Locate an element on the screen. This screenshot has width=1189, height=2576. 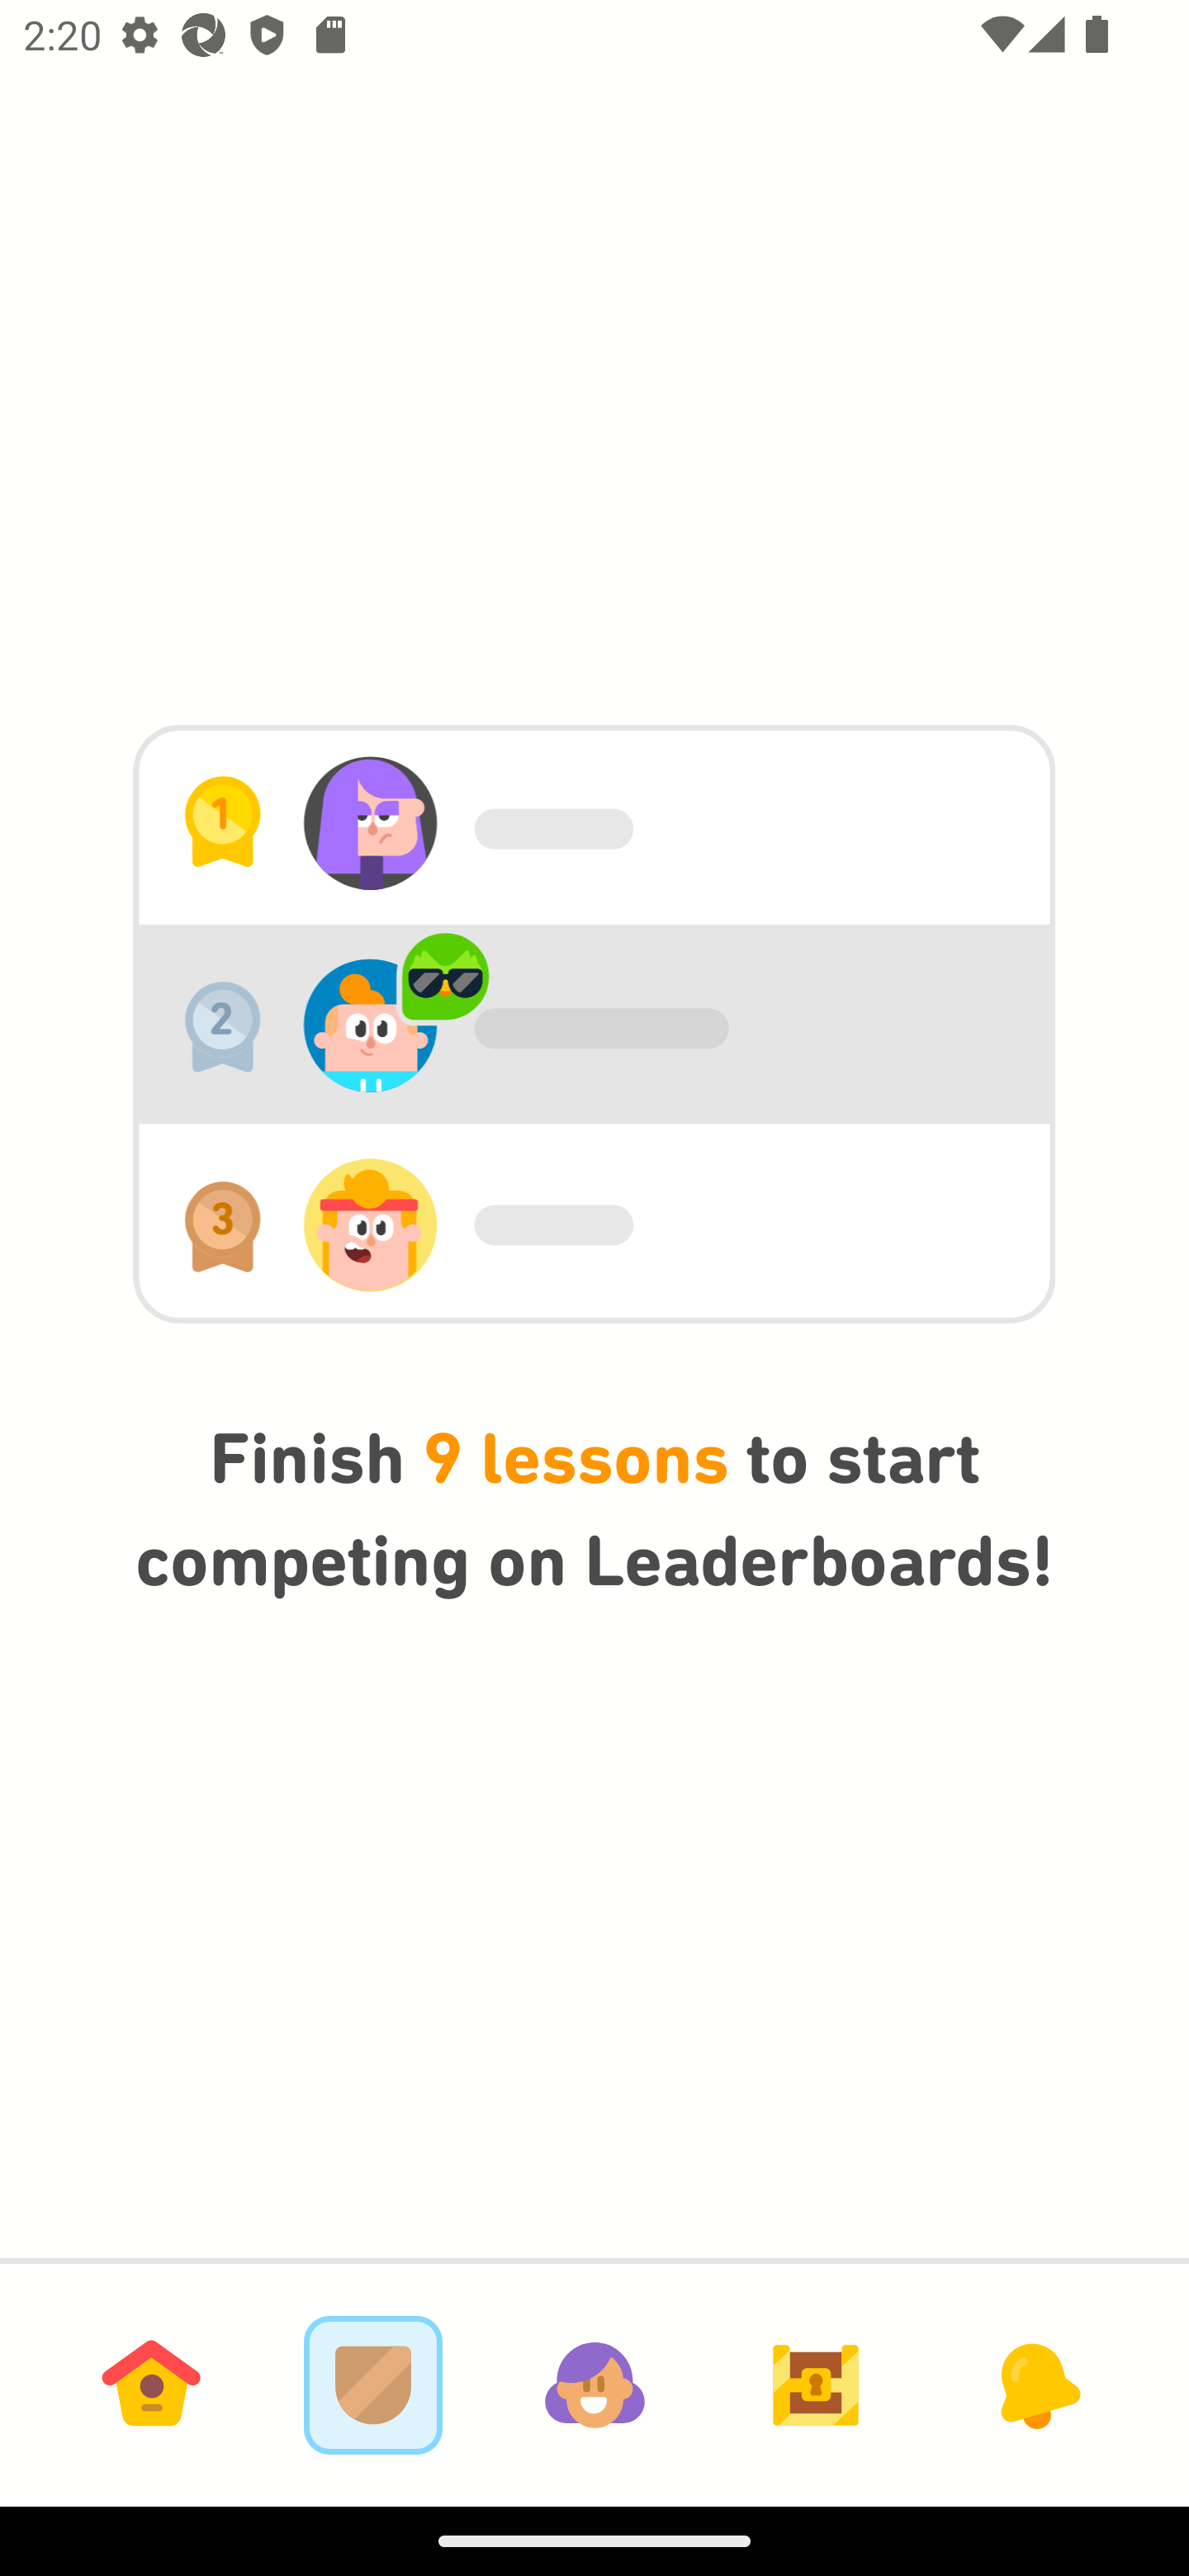
Leagues Tab is located at coordinates (373, 2384).